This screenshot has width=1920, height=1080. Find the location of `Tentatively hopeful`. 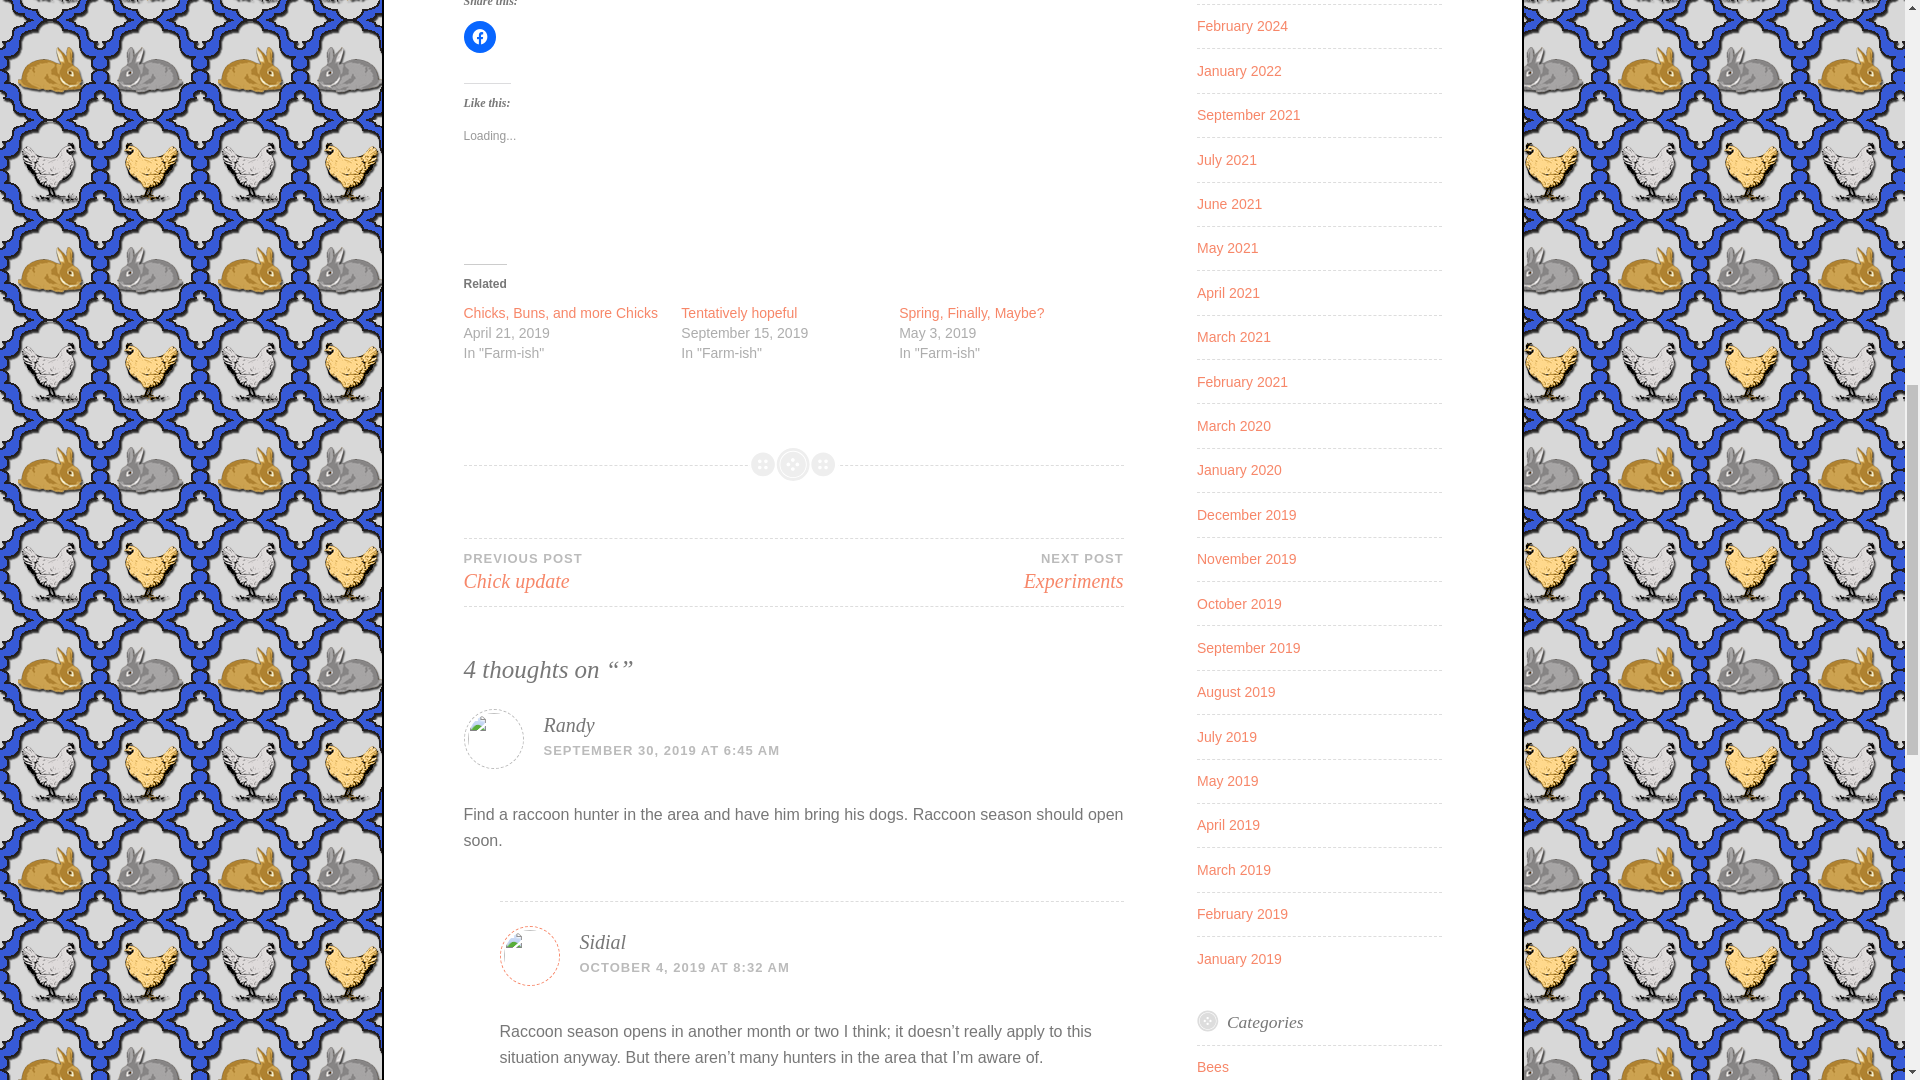

Tentatively hopeful is located at coordinates (561, 312).